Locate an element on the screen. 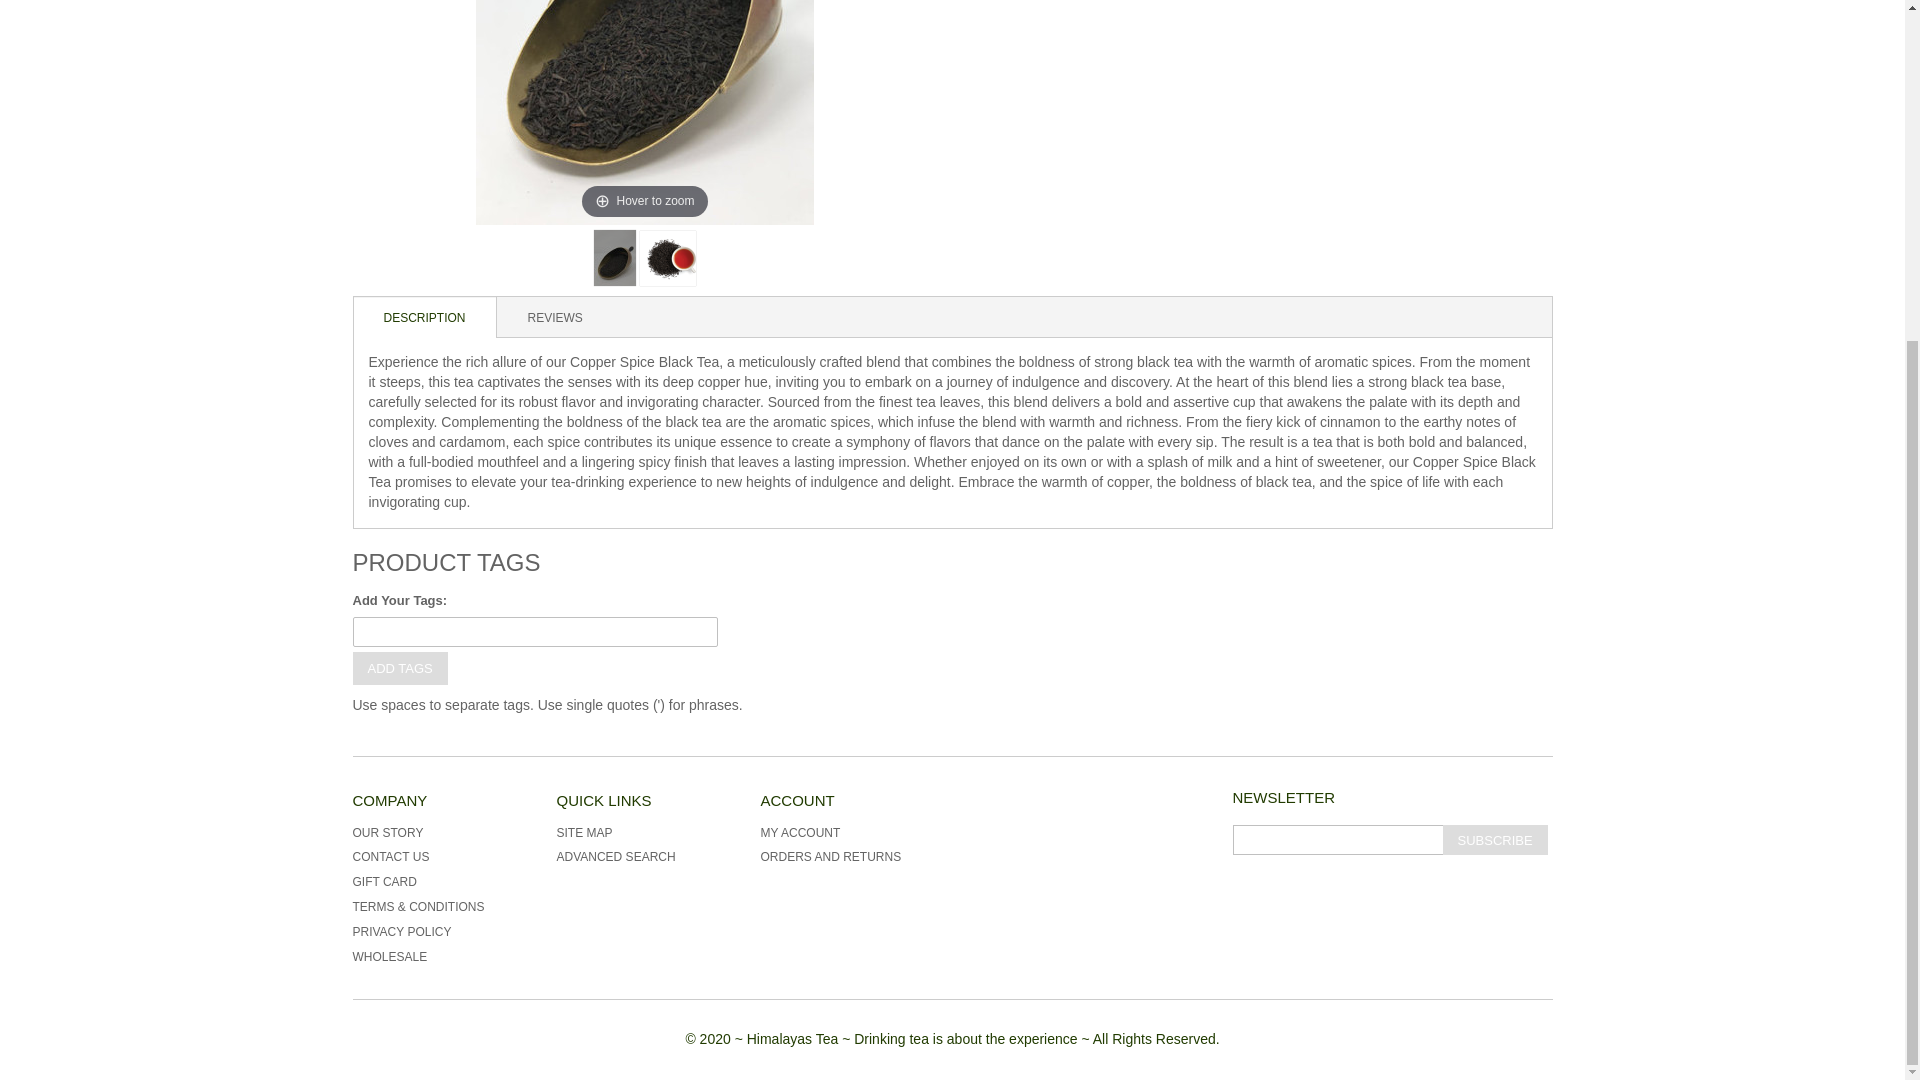 The image size is (1920, 1080). Copper Spice Black Tea is located at coordinates (667, 258).